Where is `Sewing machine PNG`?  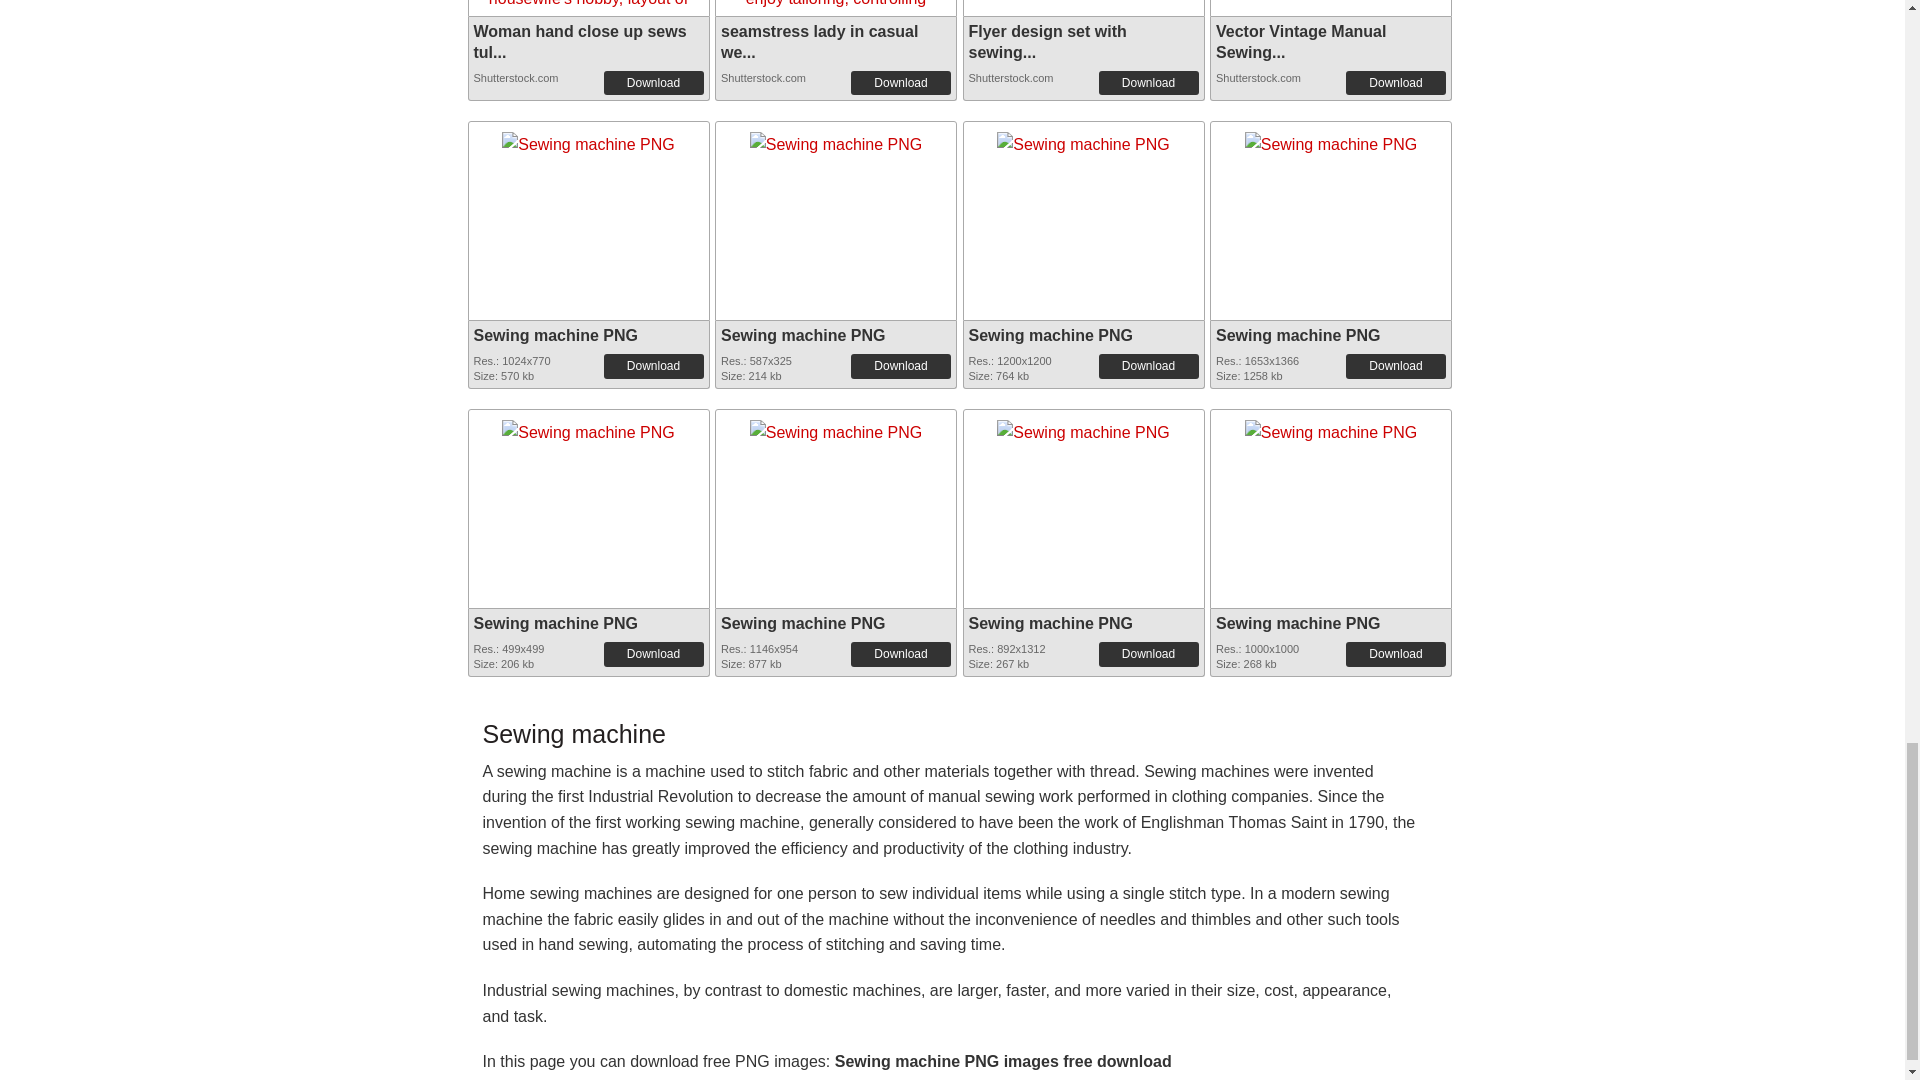 Sewing machine PNG is located at coordinates (1050, 336).